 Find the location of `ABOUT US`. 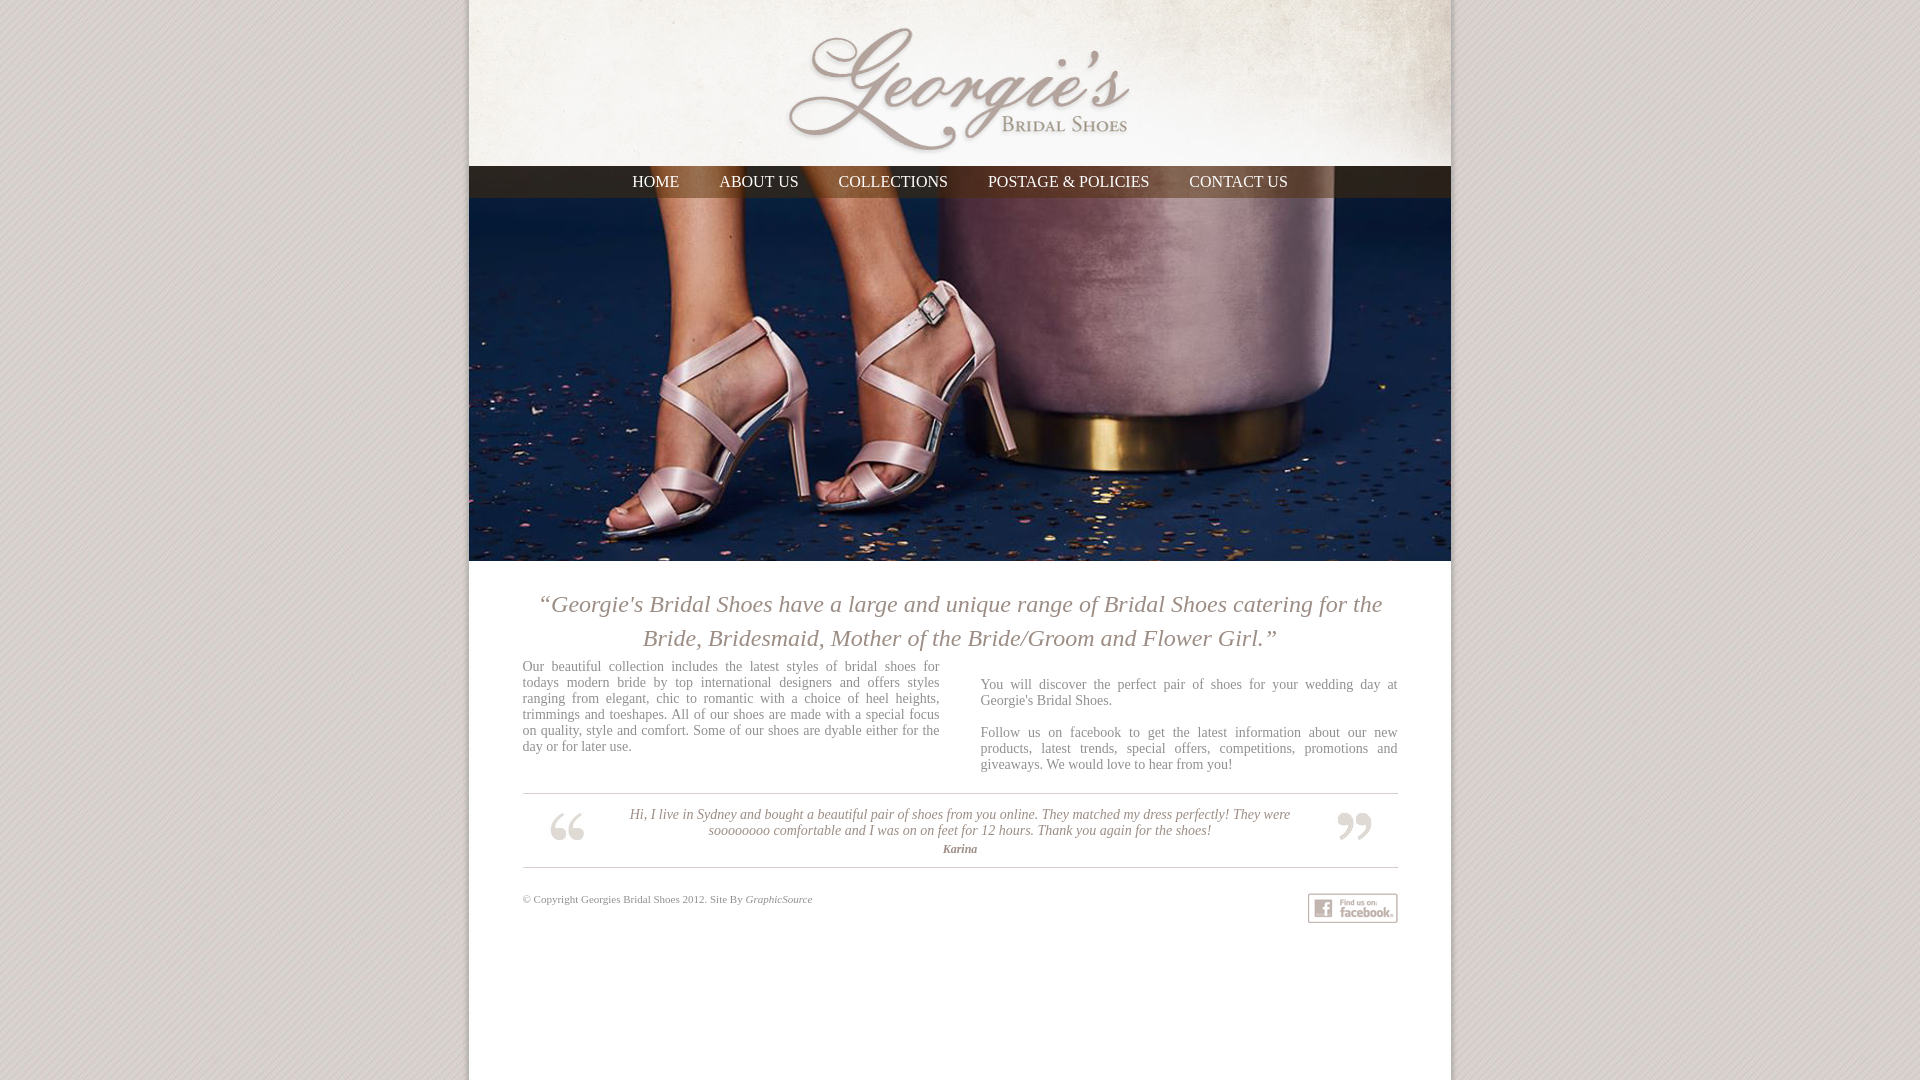

ABOUT US is located at coordinates (758, 182).